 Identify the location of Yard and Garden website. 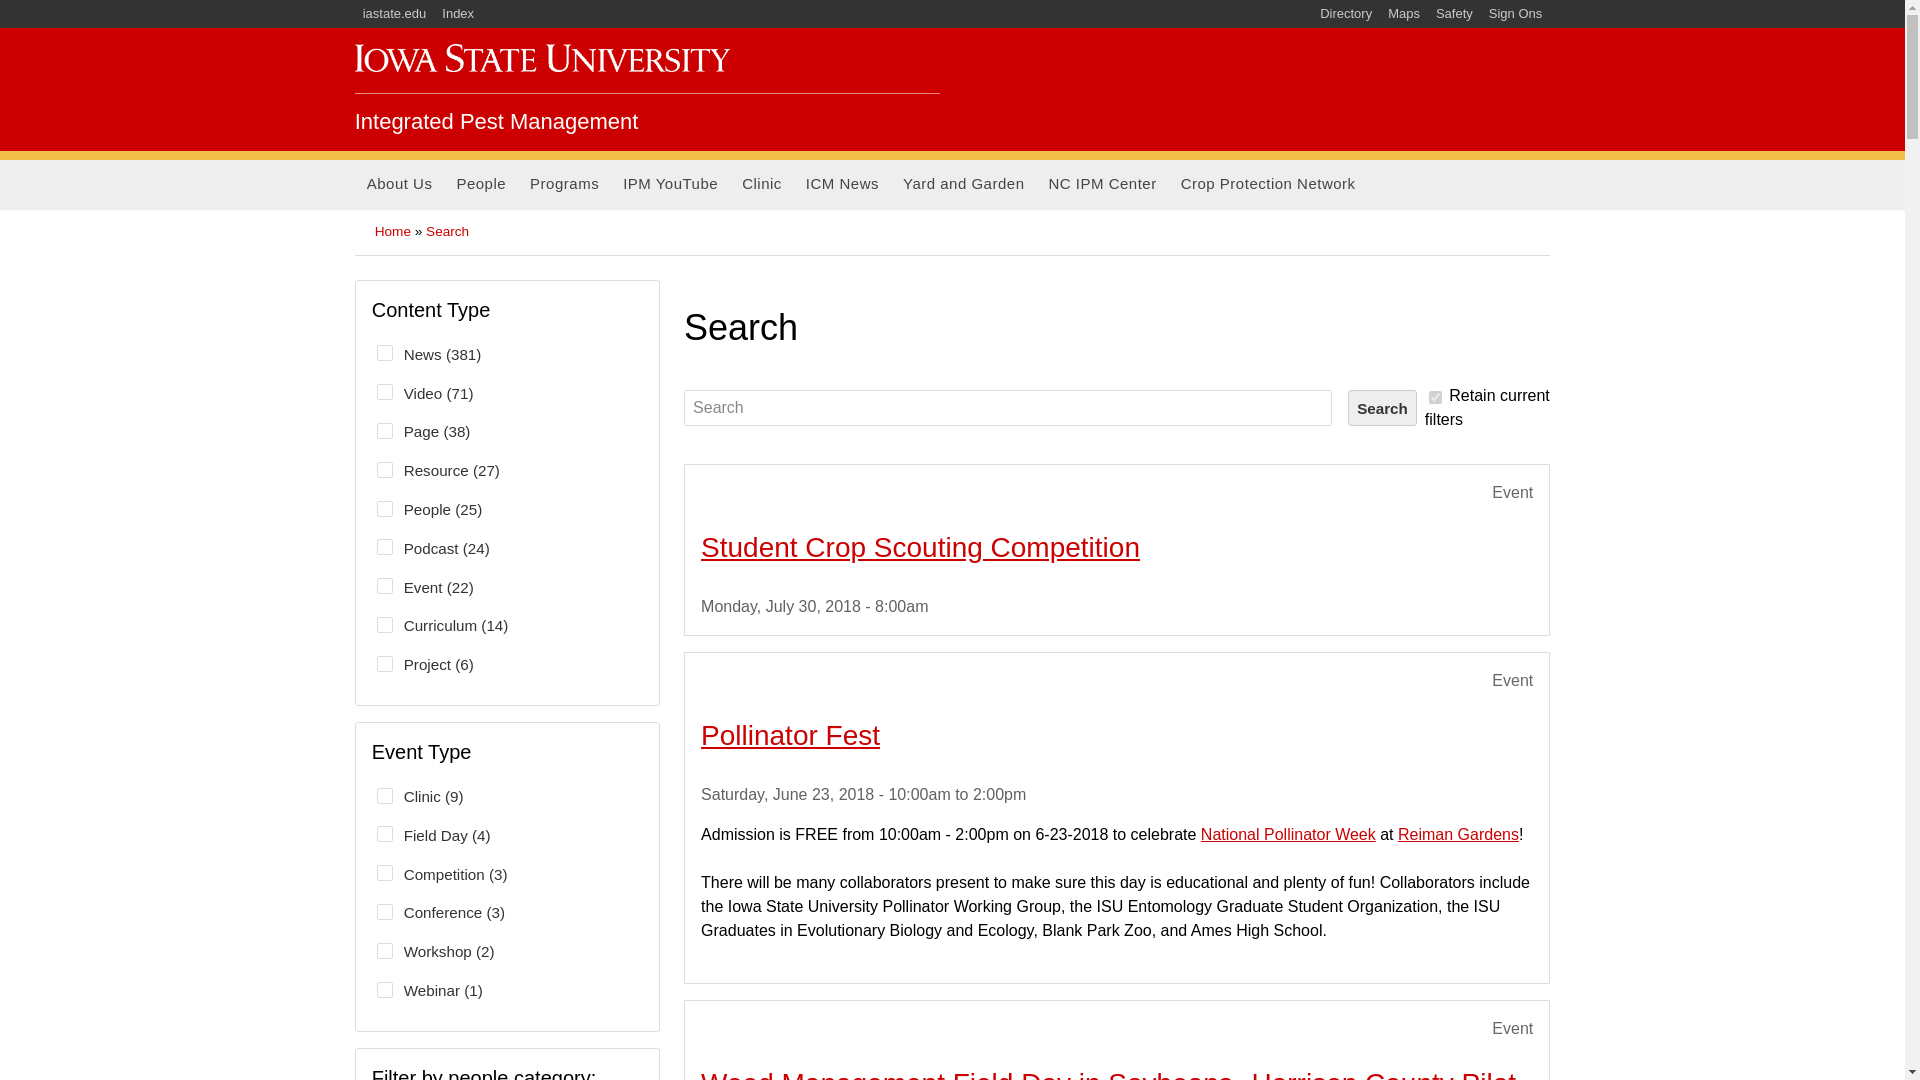
(963, 184).